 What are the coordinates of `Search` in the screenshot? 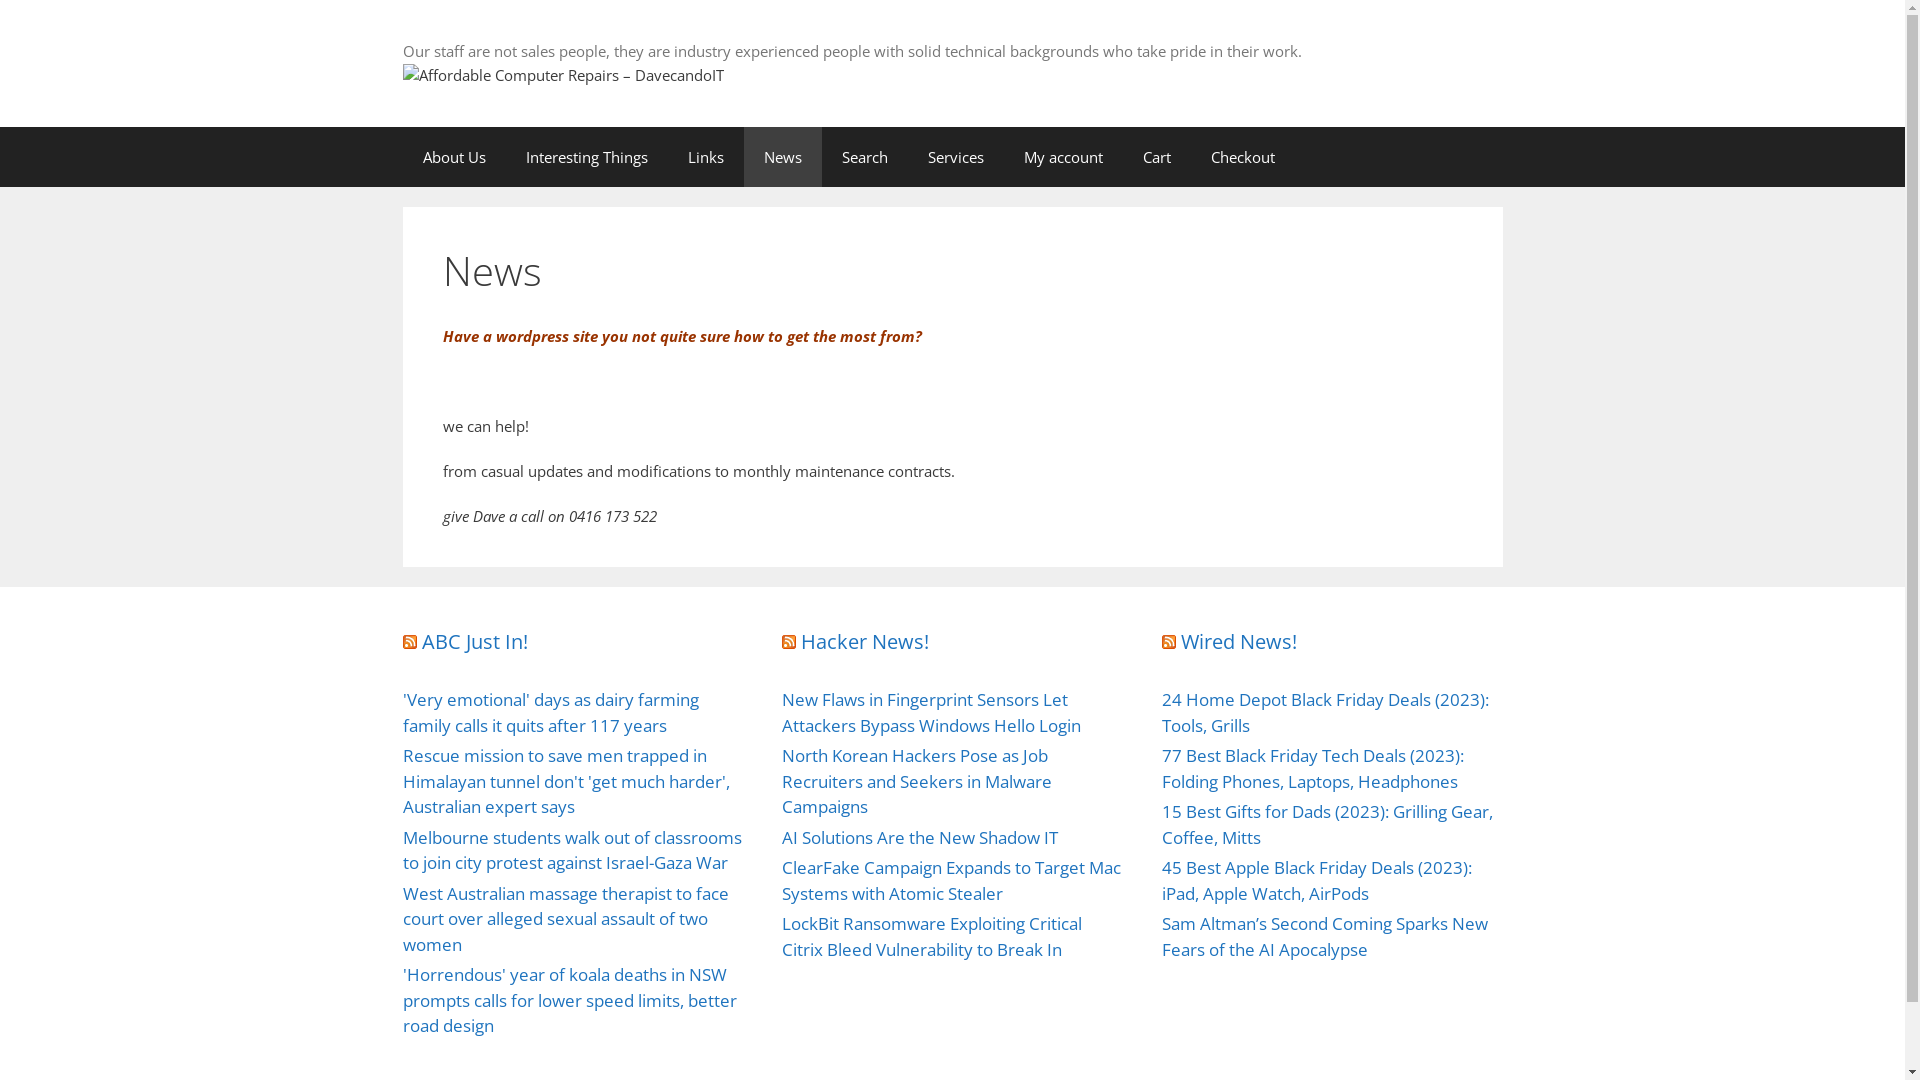 It's located at (865, 156).